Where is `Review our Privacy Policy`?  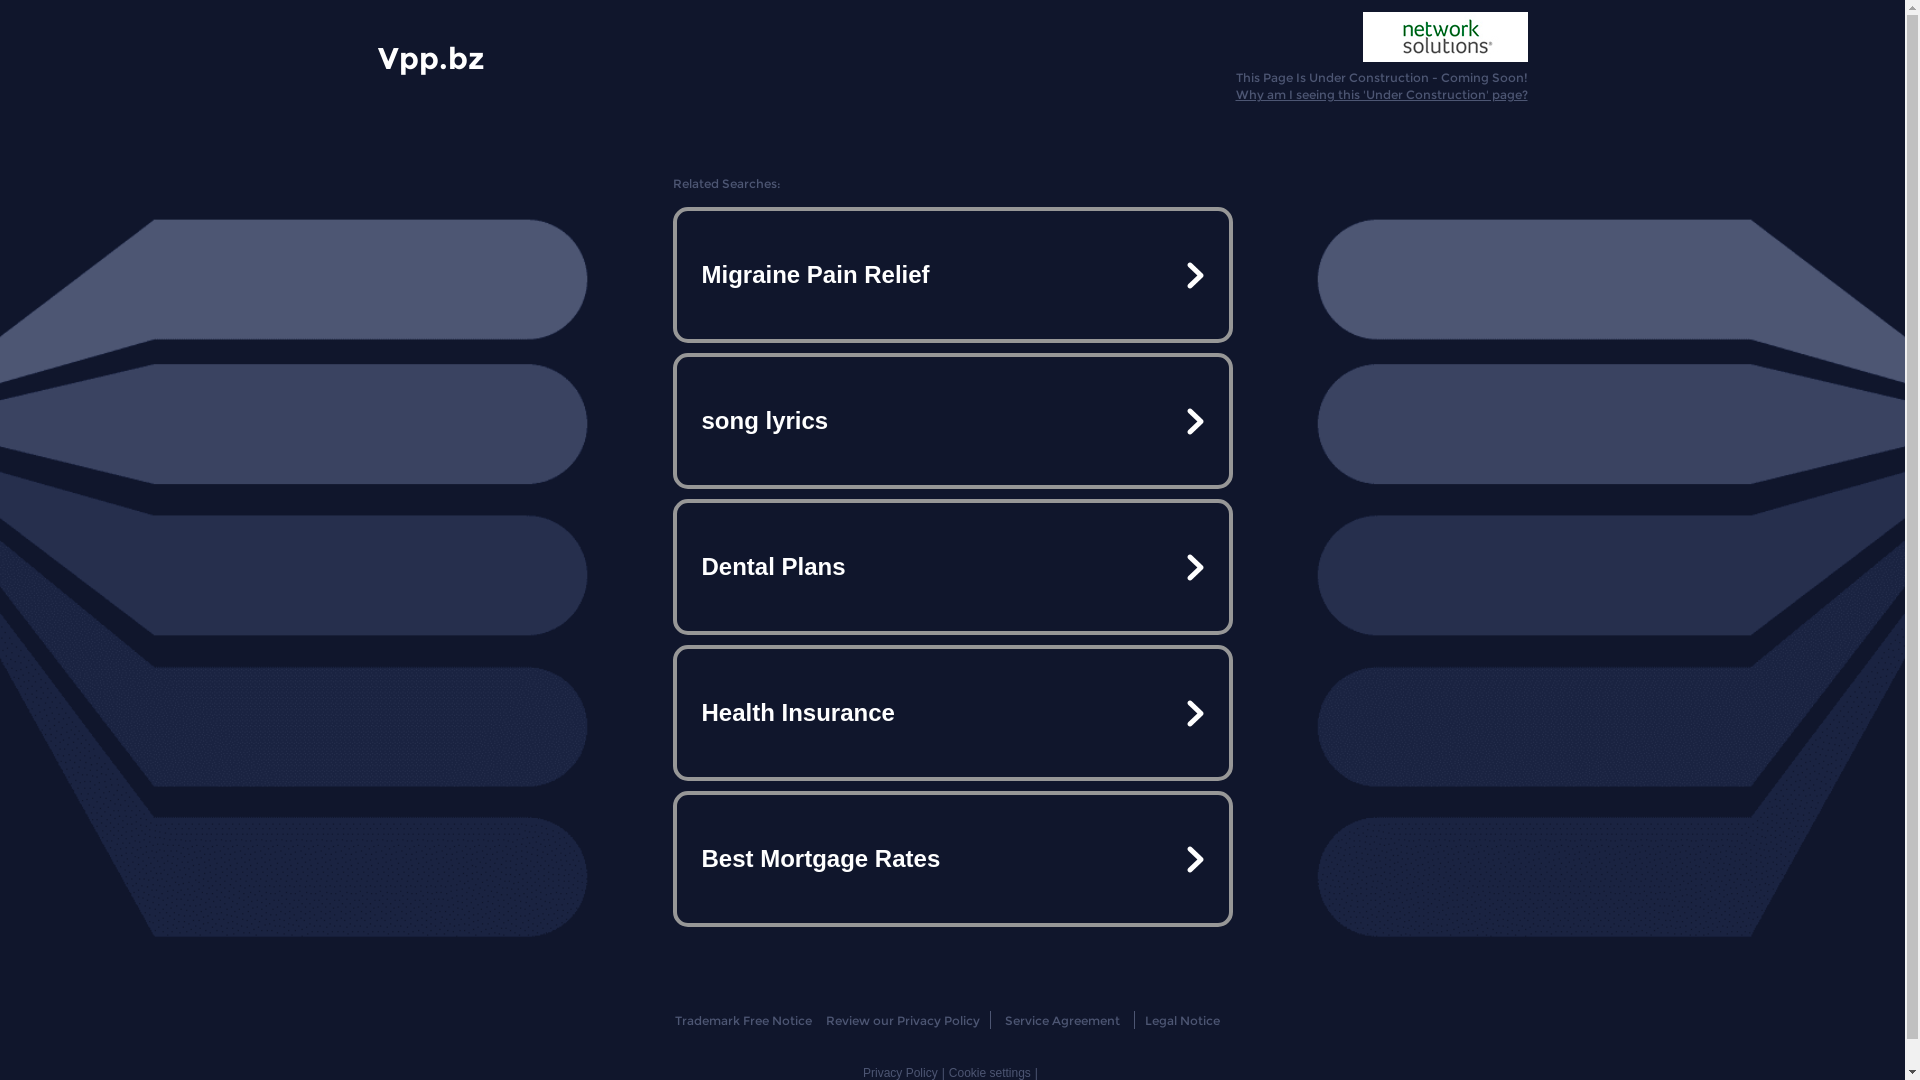 Review our Privacy Policy is located at coordinates (902, 1020).